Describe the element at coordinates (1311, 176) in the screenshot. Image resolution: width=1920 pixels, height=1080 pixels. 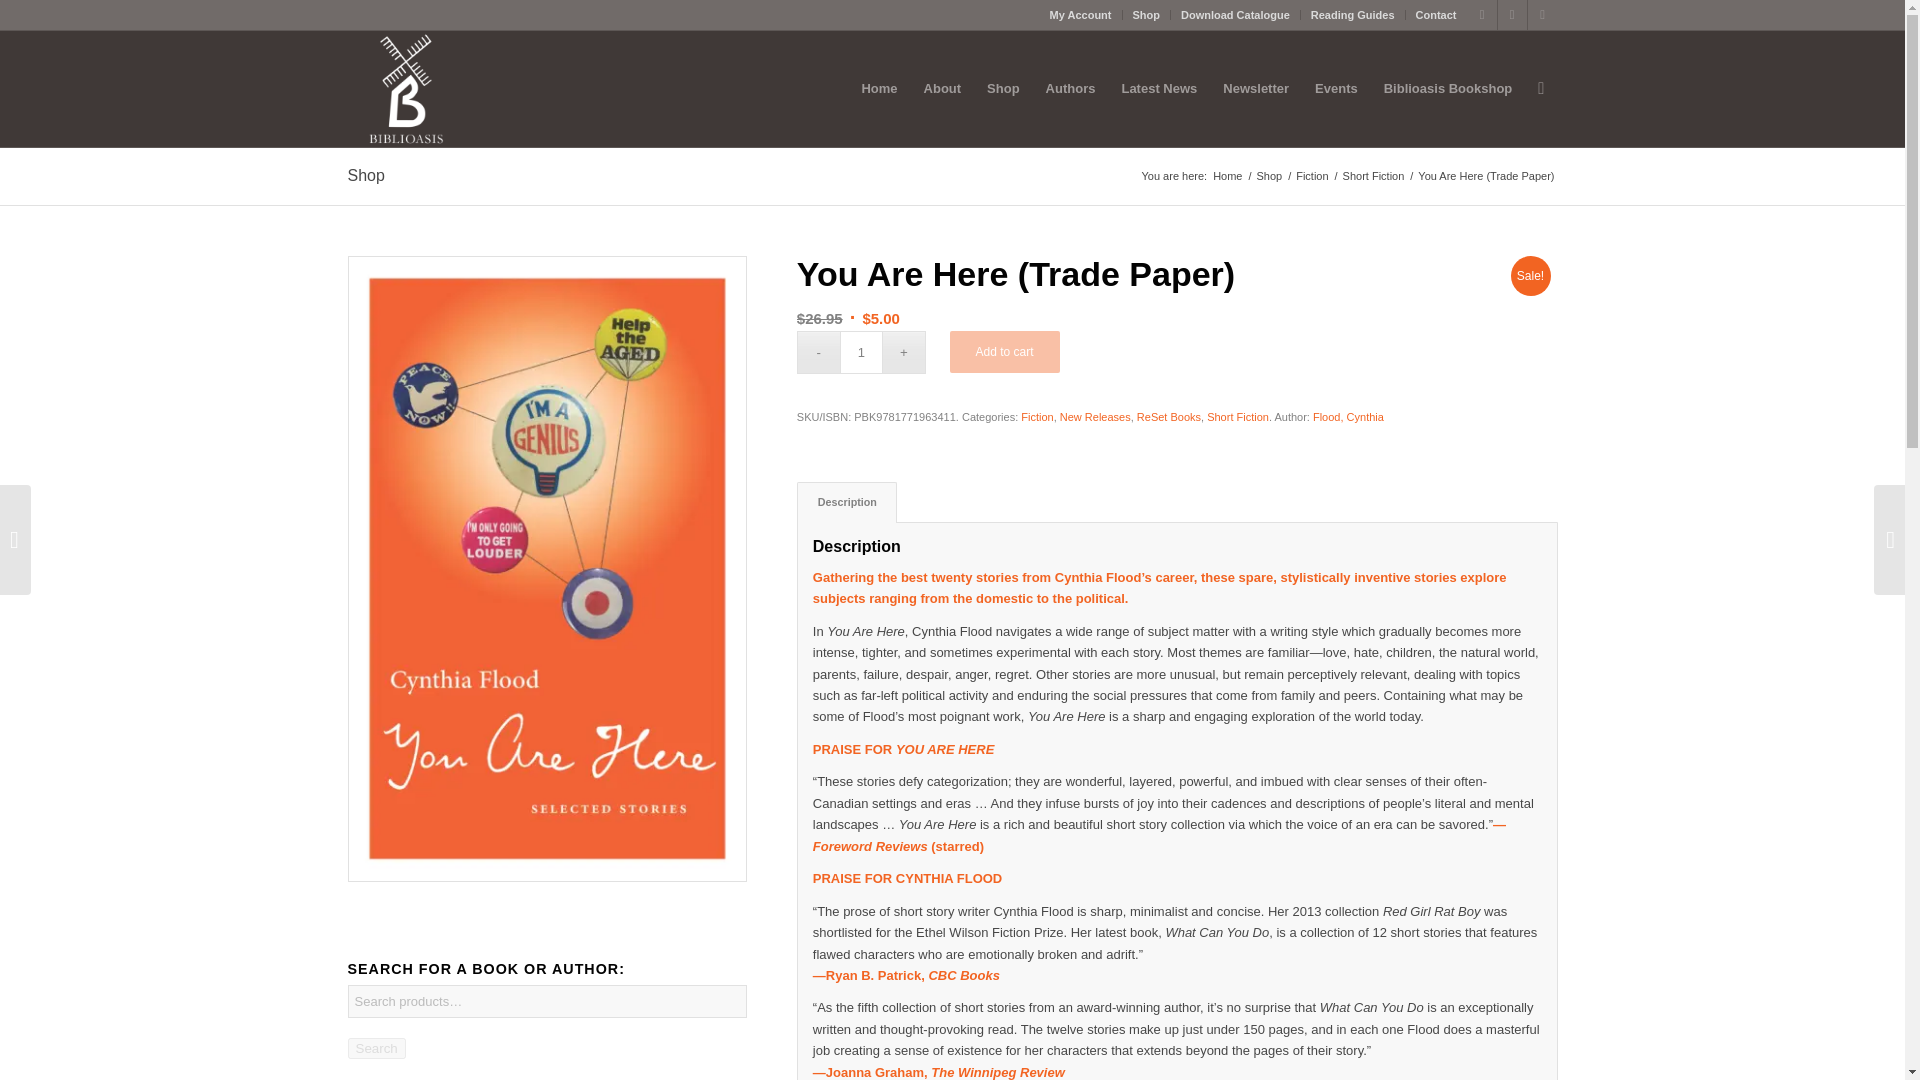
I see `Fiction` at that location.